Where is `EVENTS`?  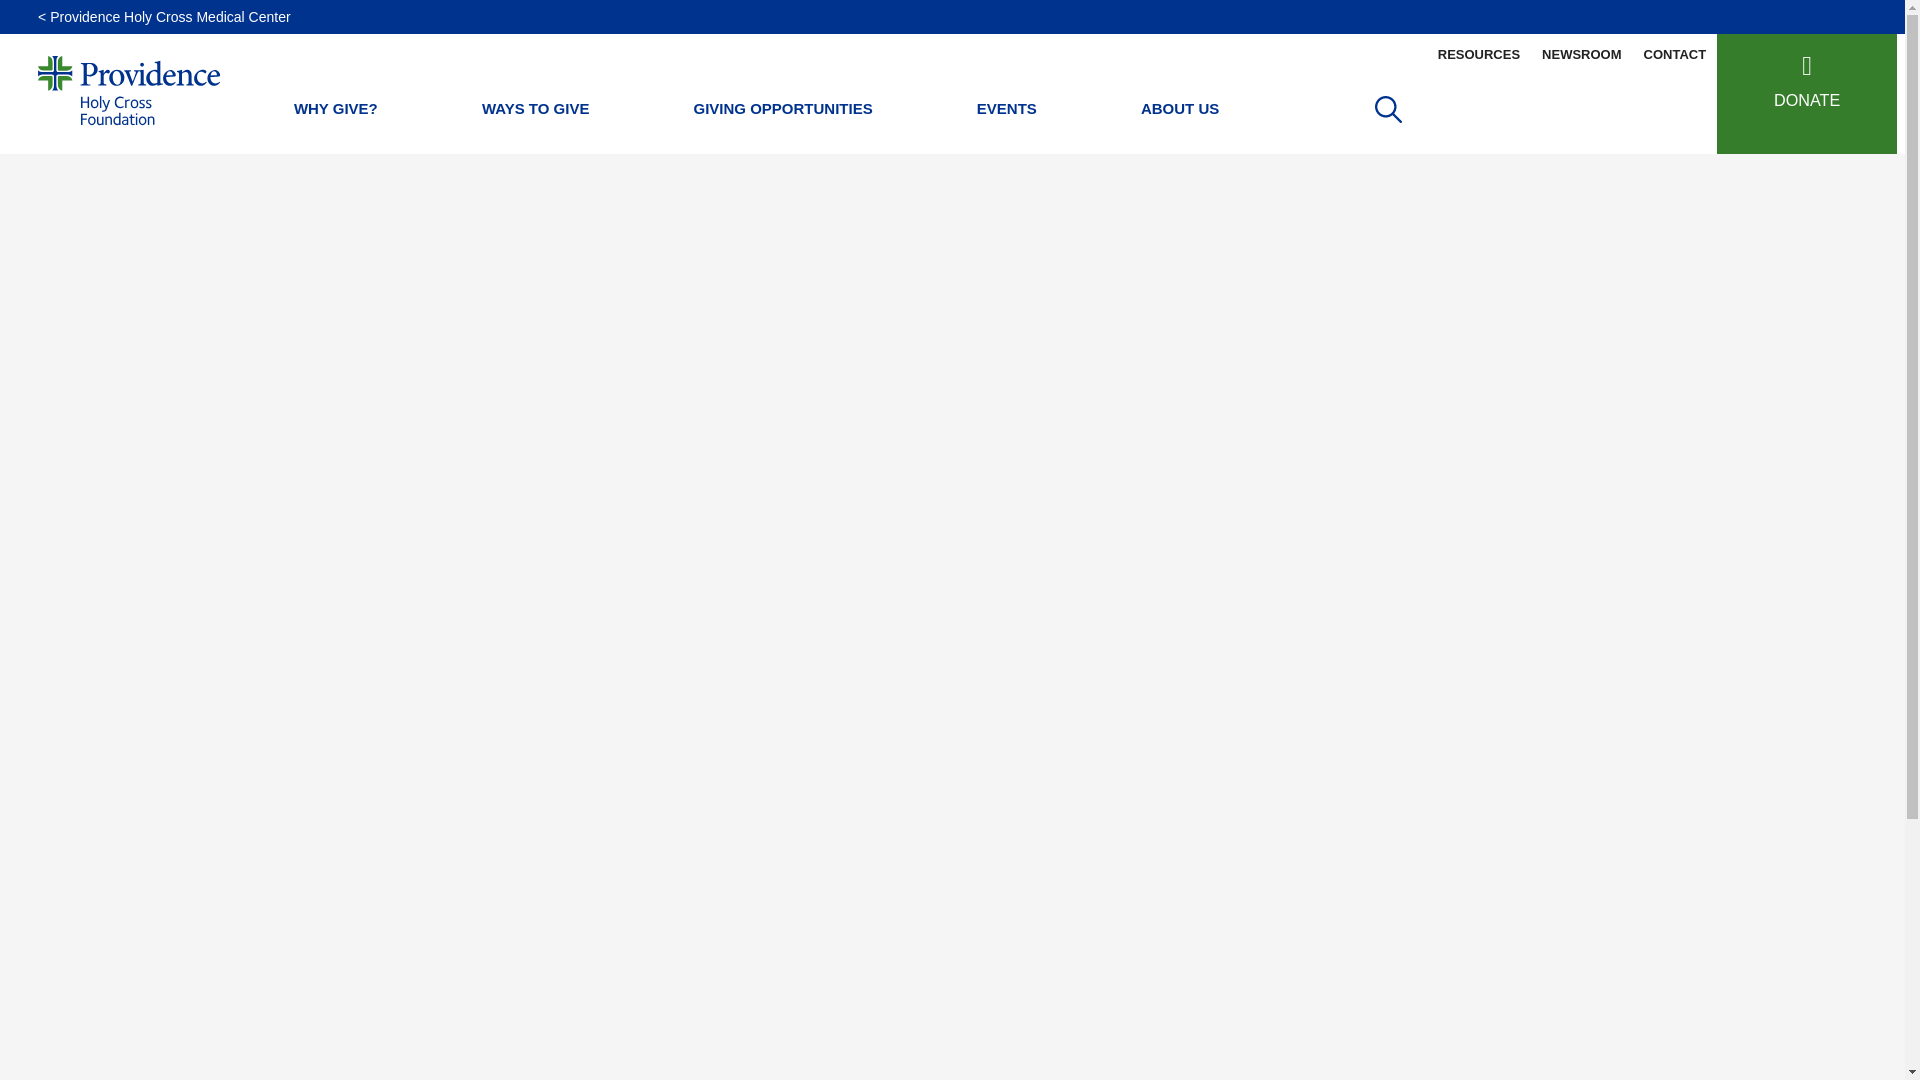 EVENTS is located at coordinates (1006, 109).